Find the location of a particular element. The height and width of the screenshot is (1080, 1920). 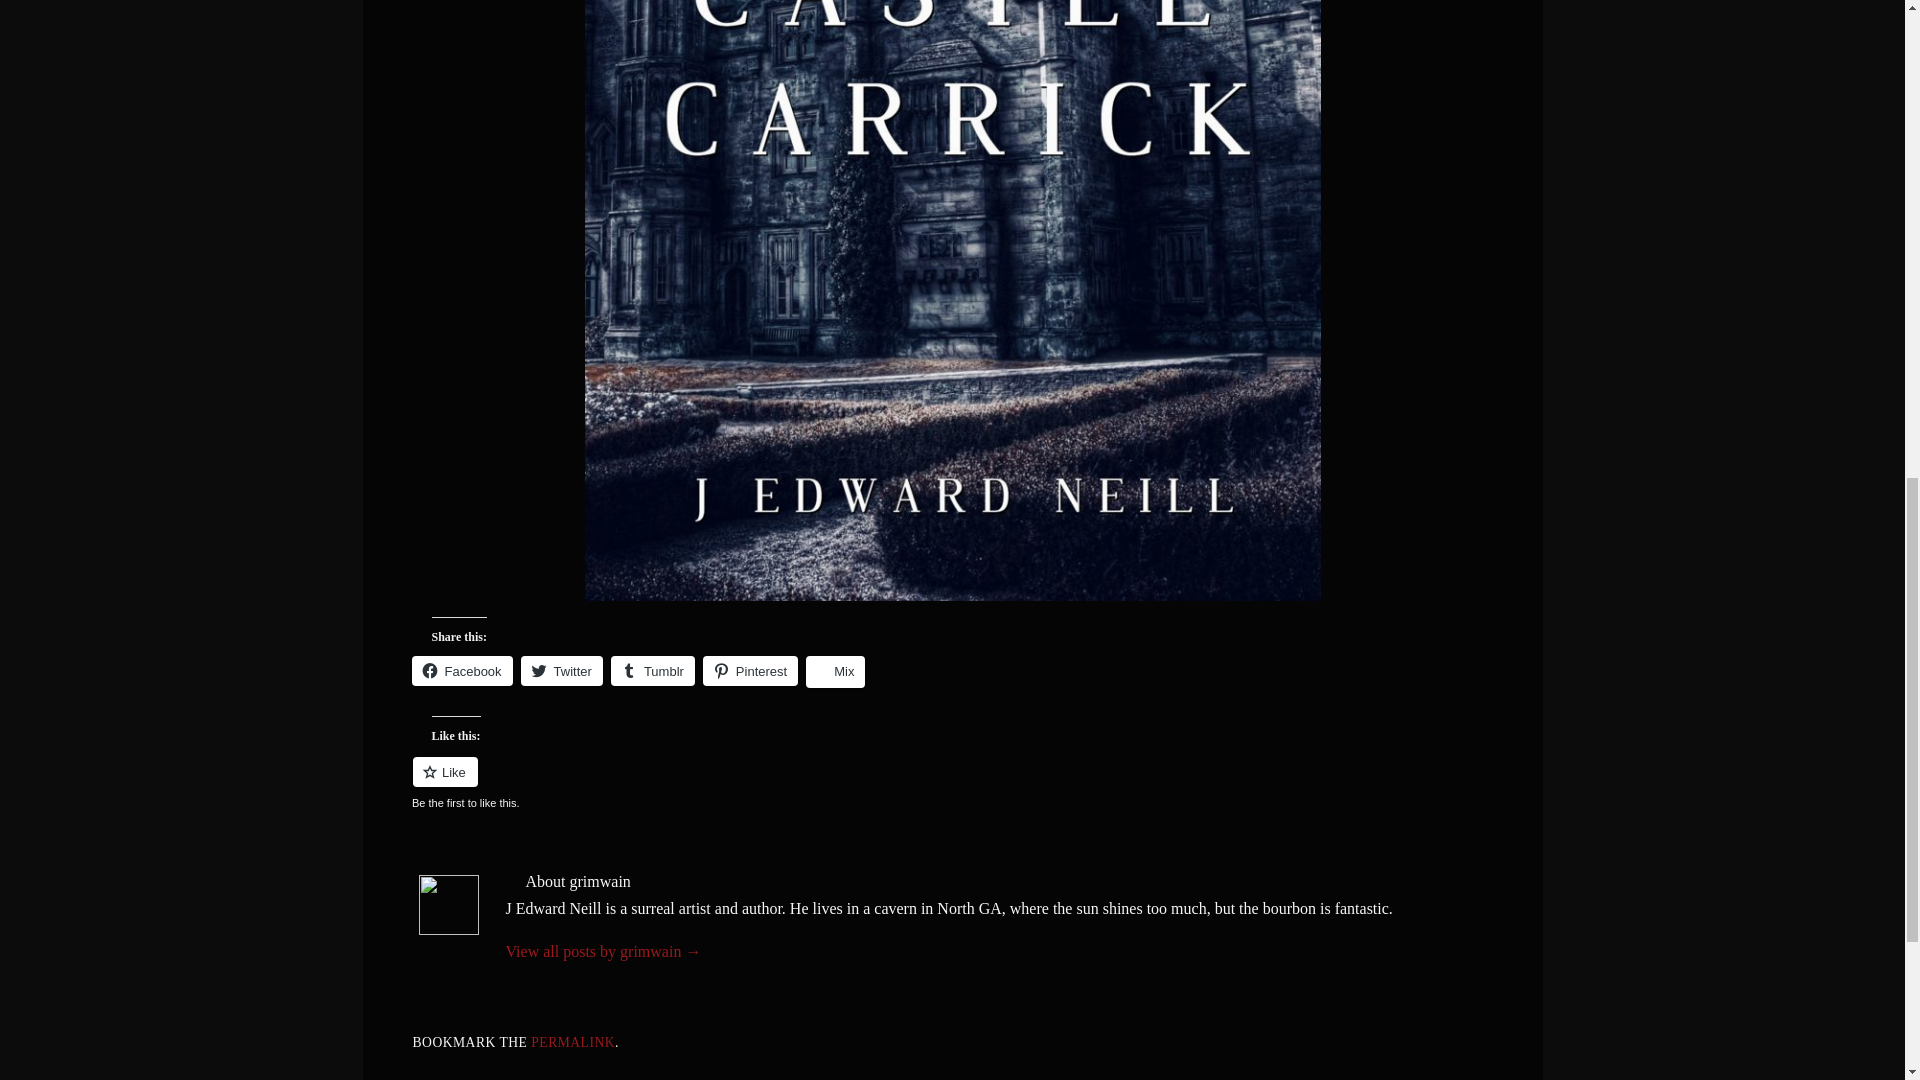

Click to share on Twitter is located at coordinates (561, 670).